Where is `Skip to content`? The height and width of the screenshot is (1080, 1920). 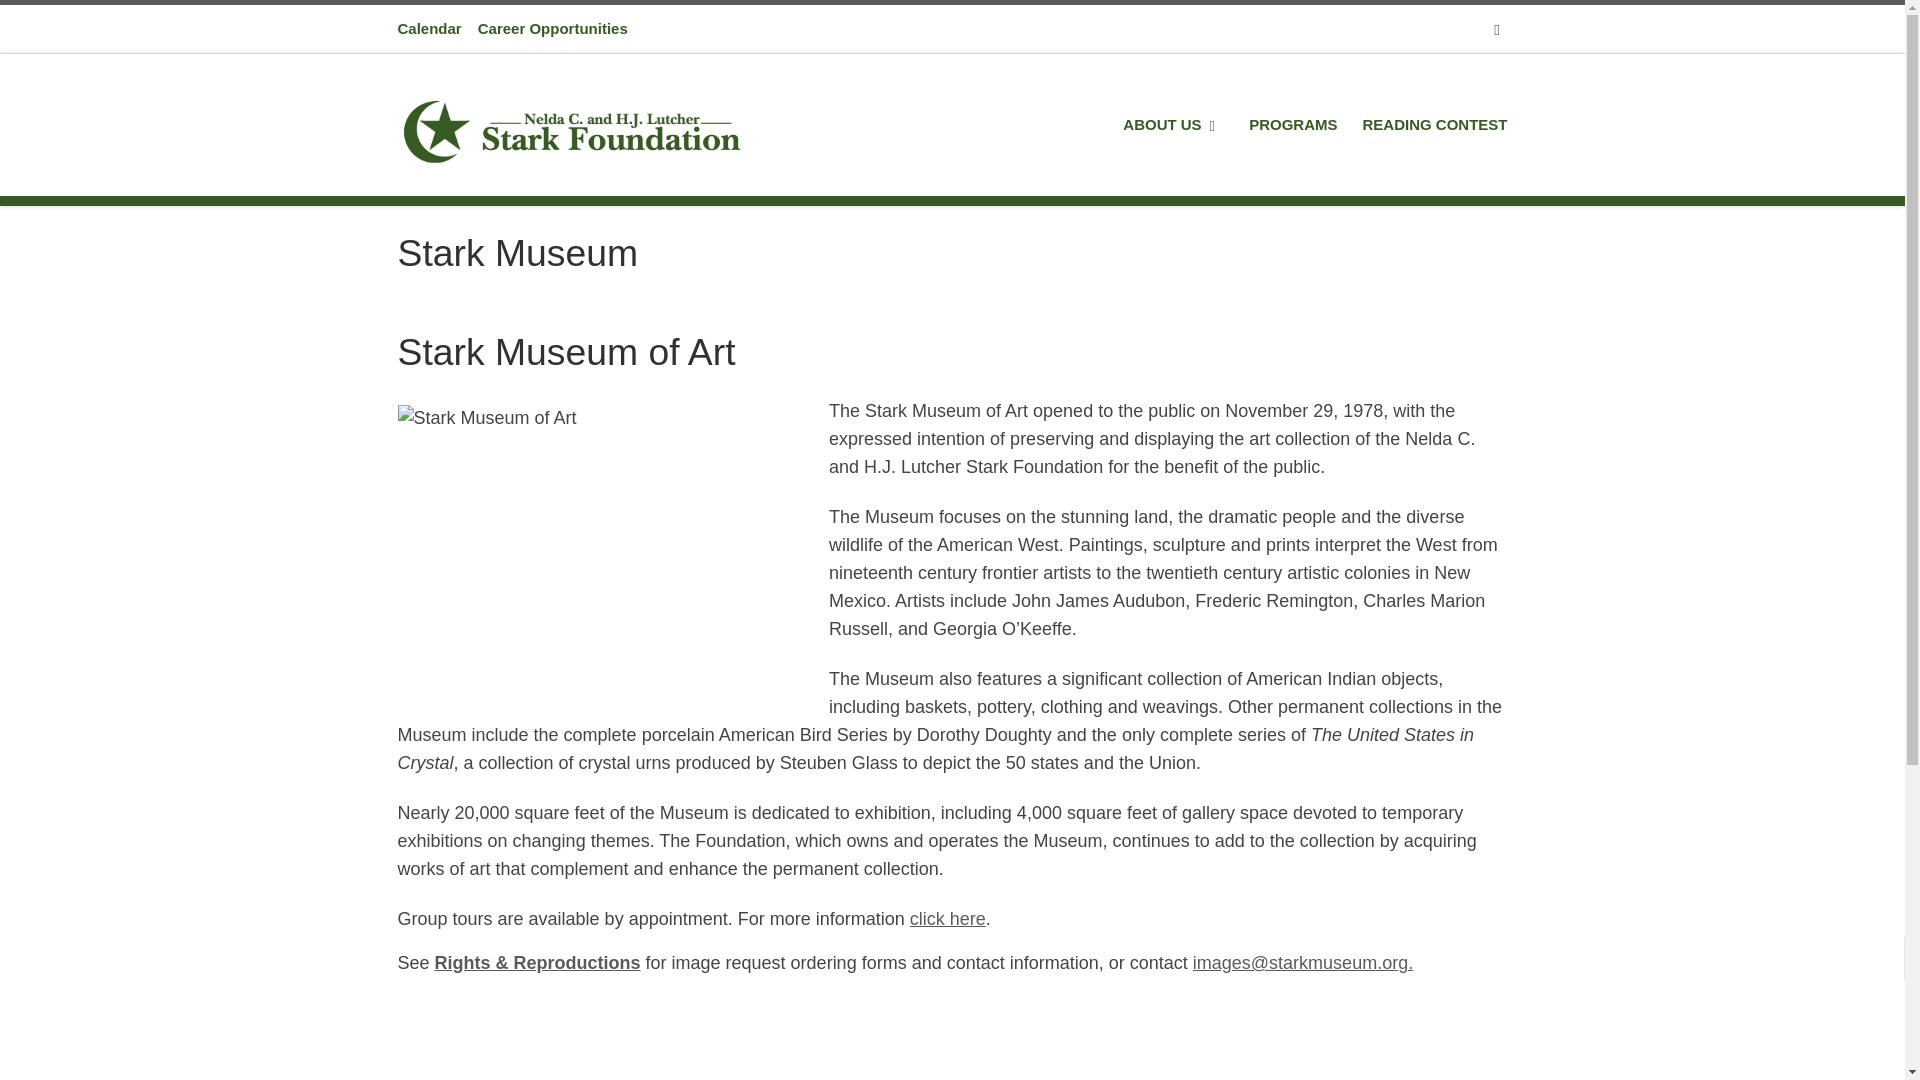 Skip to content is located at coordinates (80, 26).